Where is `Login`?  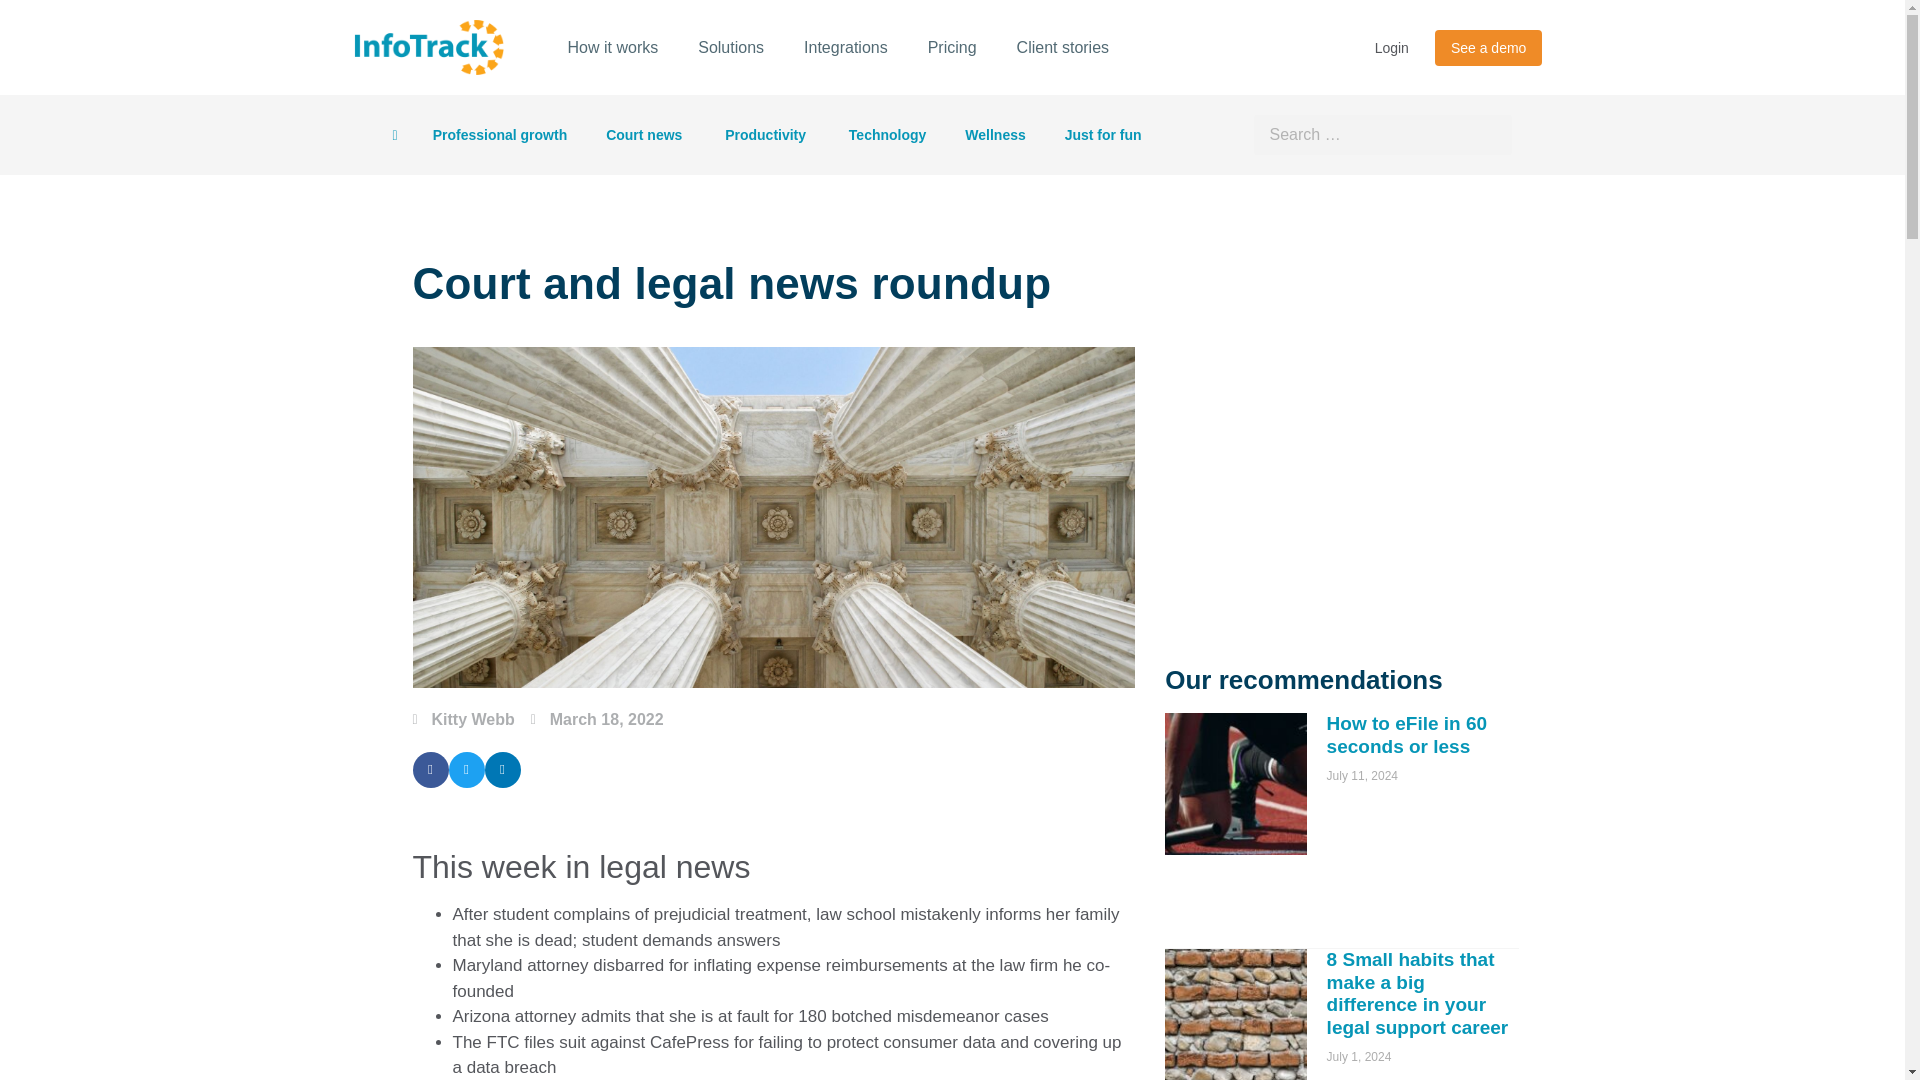 Login is located at coordinates (1392, 48).